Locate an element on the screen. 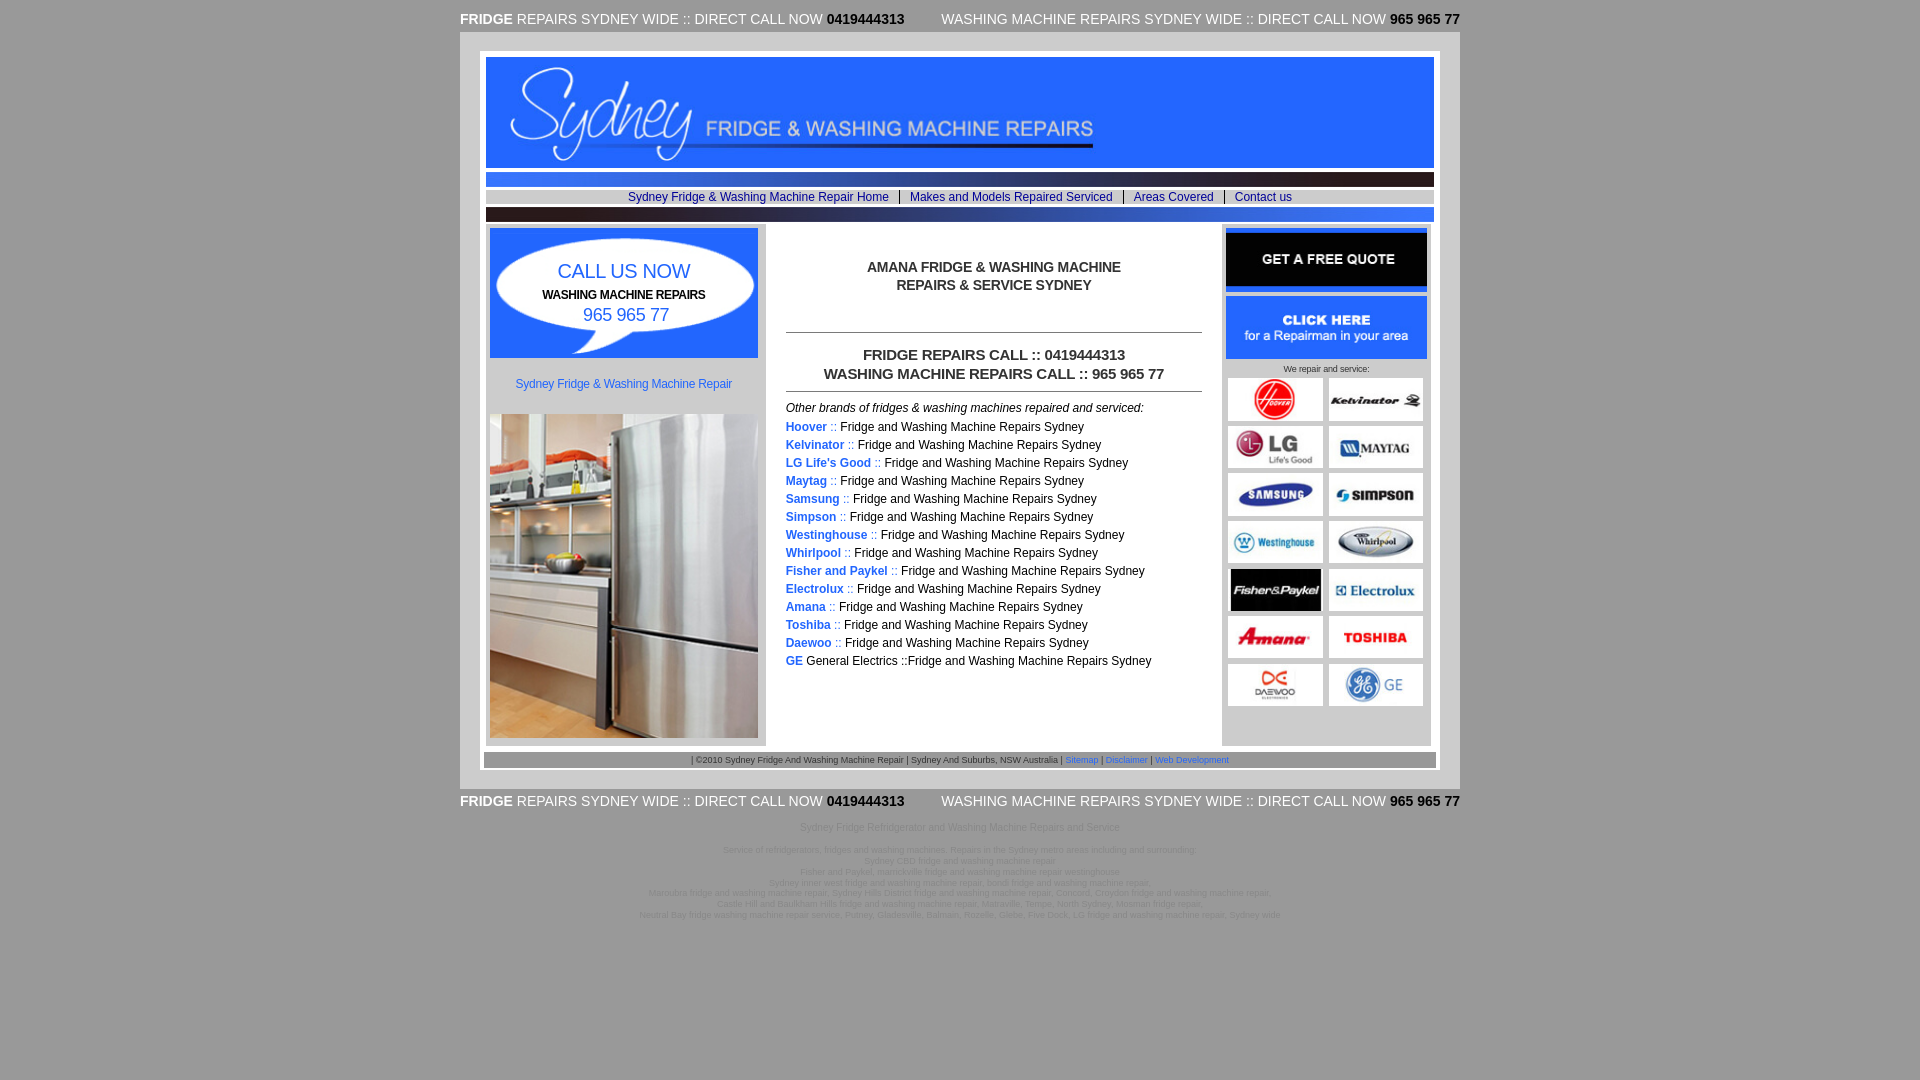  Contact us is located at coordinates (1264, 197).